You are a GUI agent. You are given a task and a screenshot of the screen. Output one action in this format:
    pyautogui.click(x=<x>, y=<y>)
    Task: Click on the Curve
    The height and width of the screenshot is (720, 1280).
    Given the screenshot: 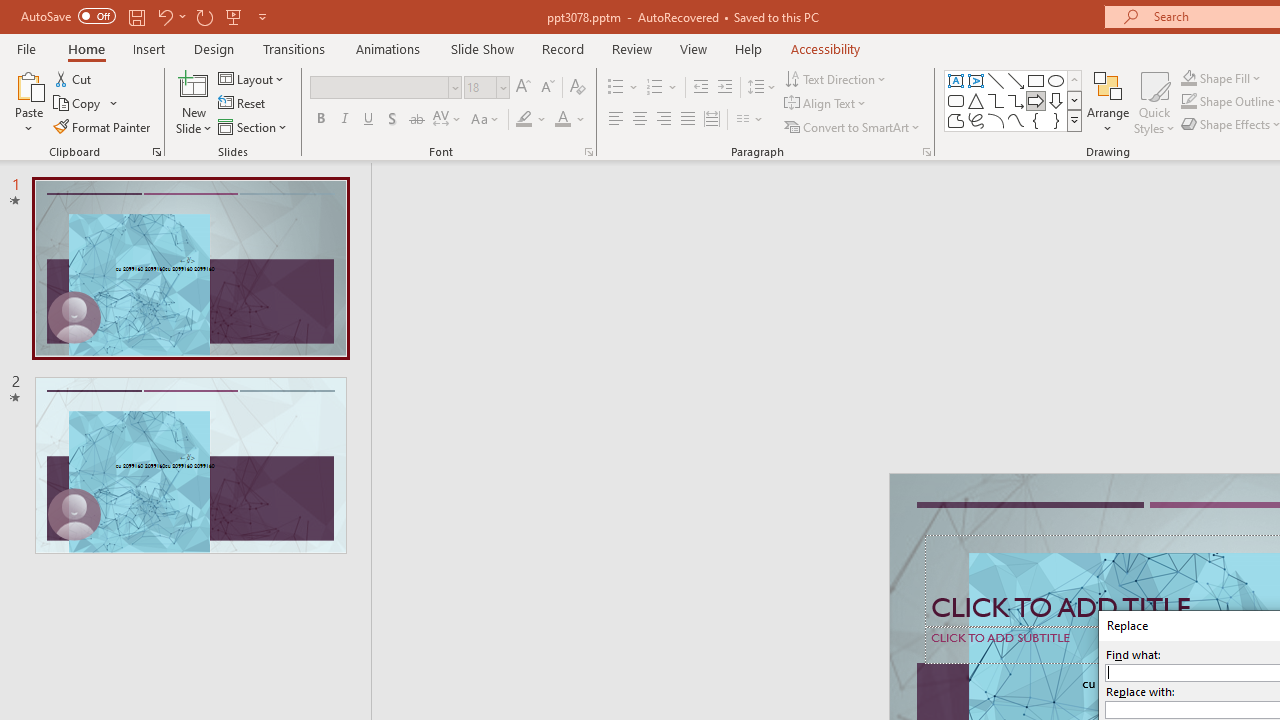 What is the action you would take?
    pyautogui.click(x=1016, y=120)
    